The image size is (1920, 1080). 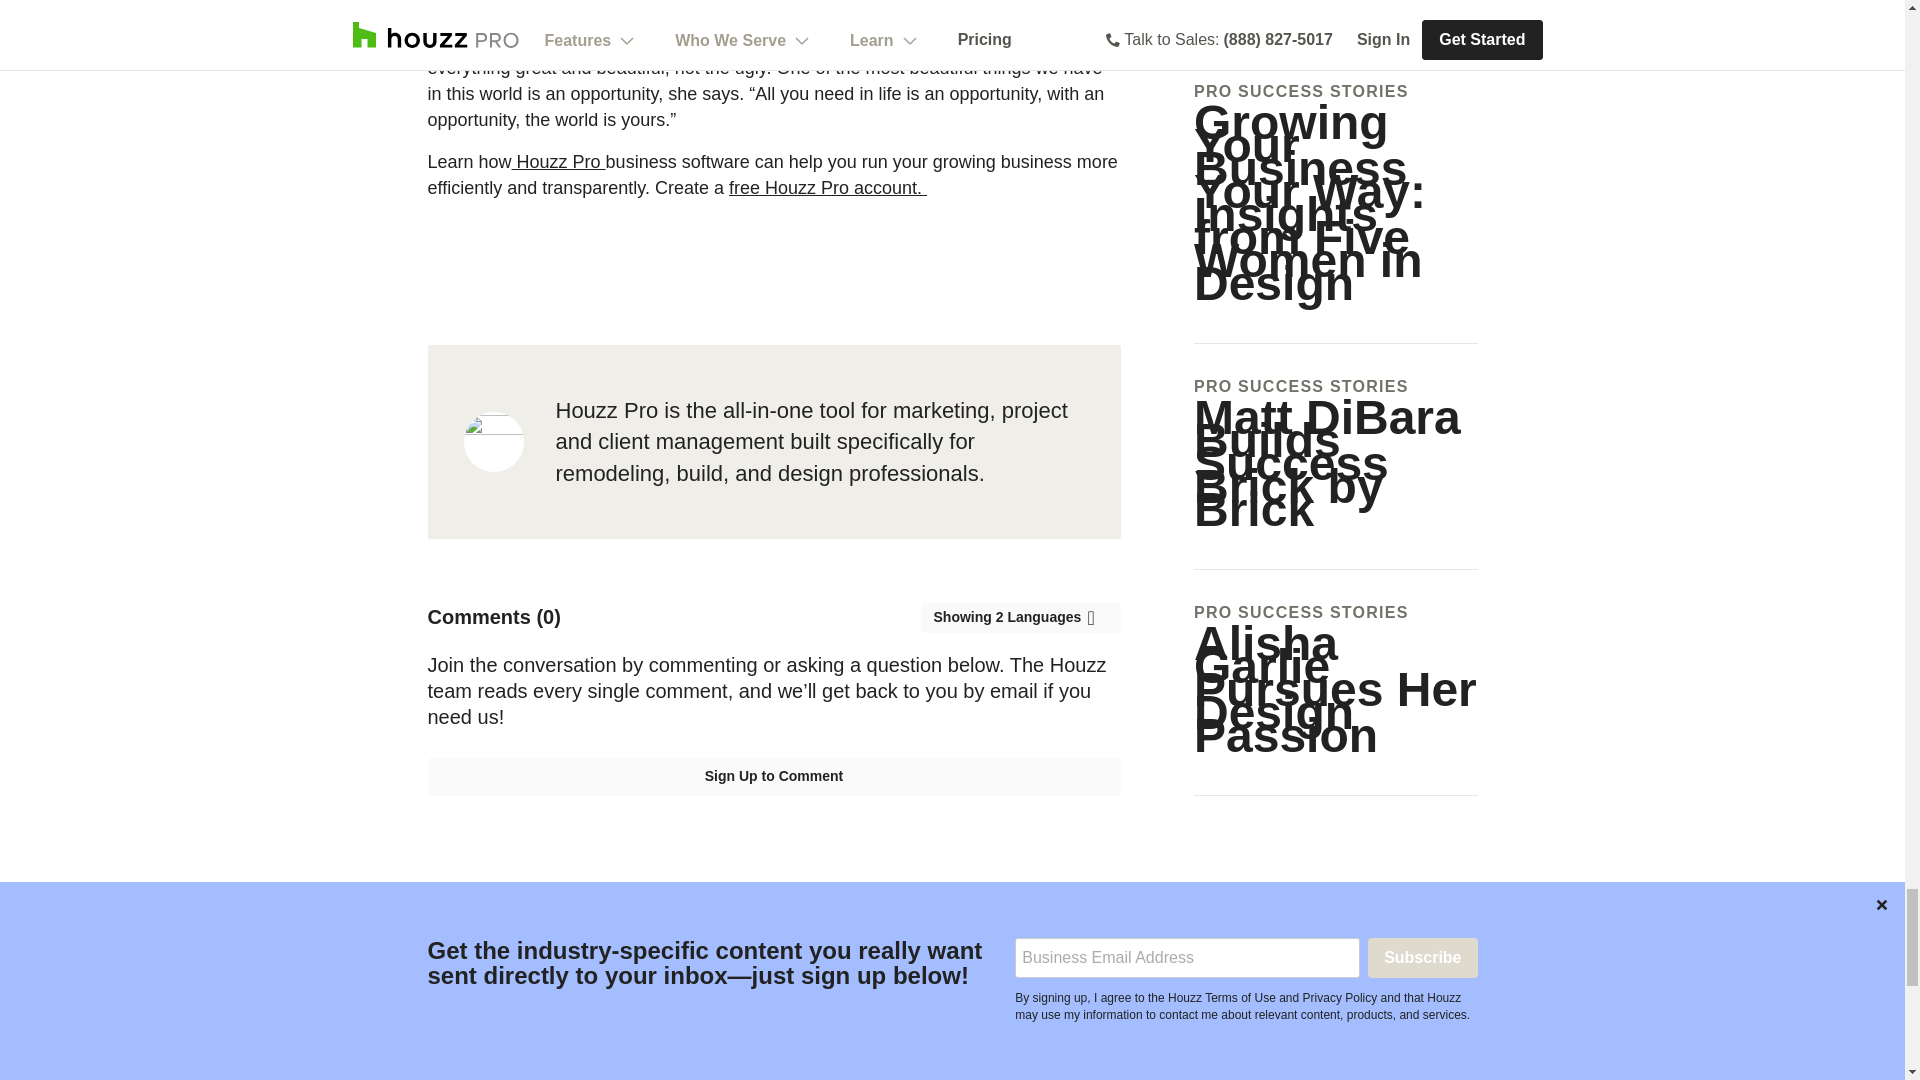 What do you see at coordinates (559, 162) in the screenshot?
I see `Houzz Pro` at bounding box center [559, 162].